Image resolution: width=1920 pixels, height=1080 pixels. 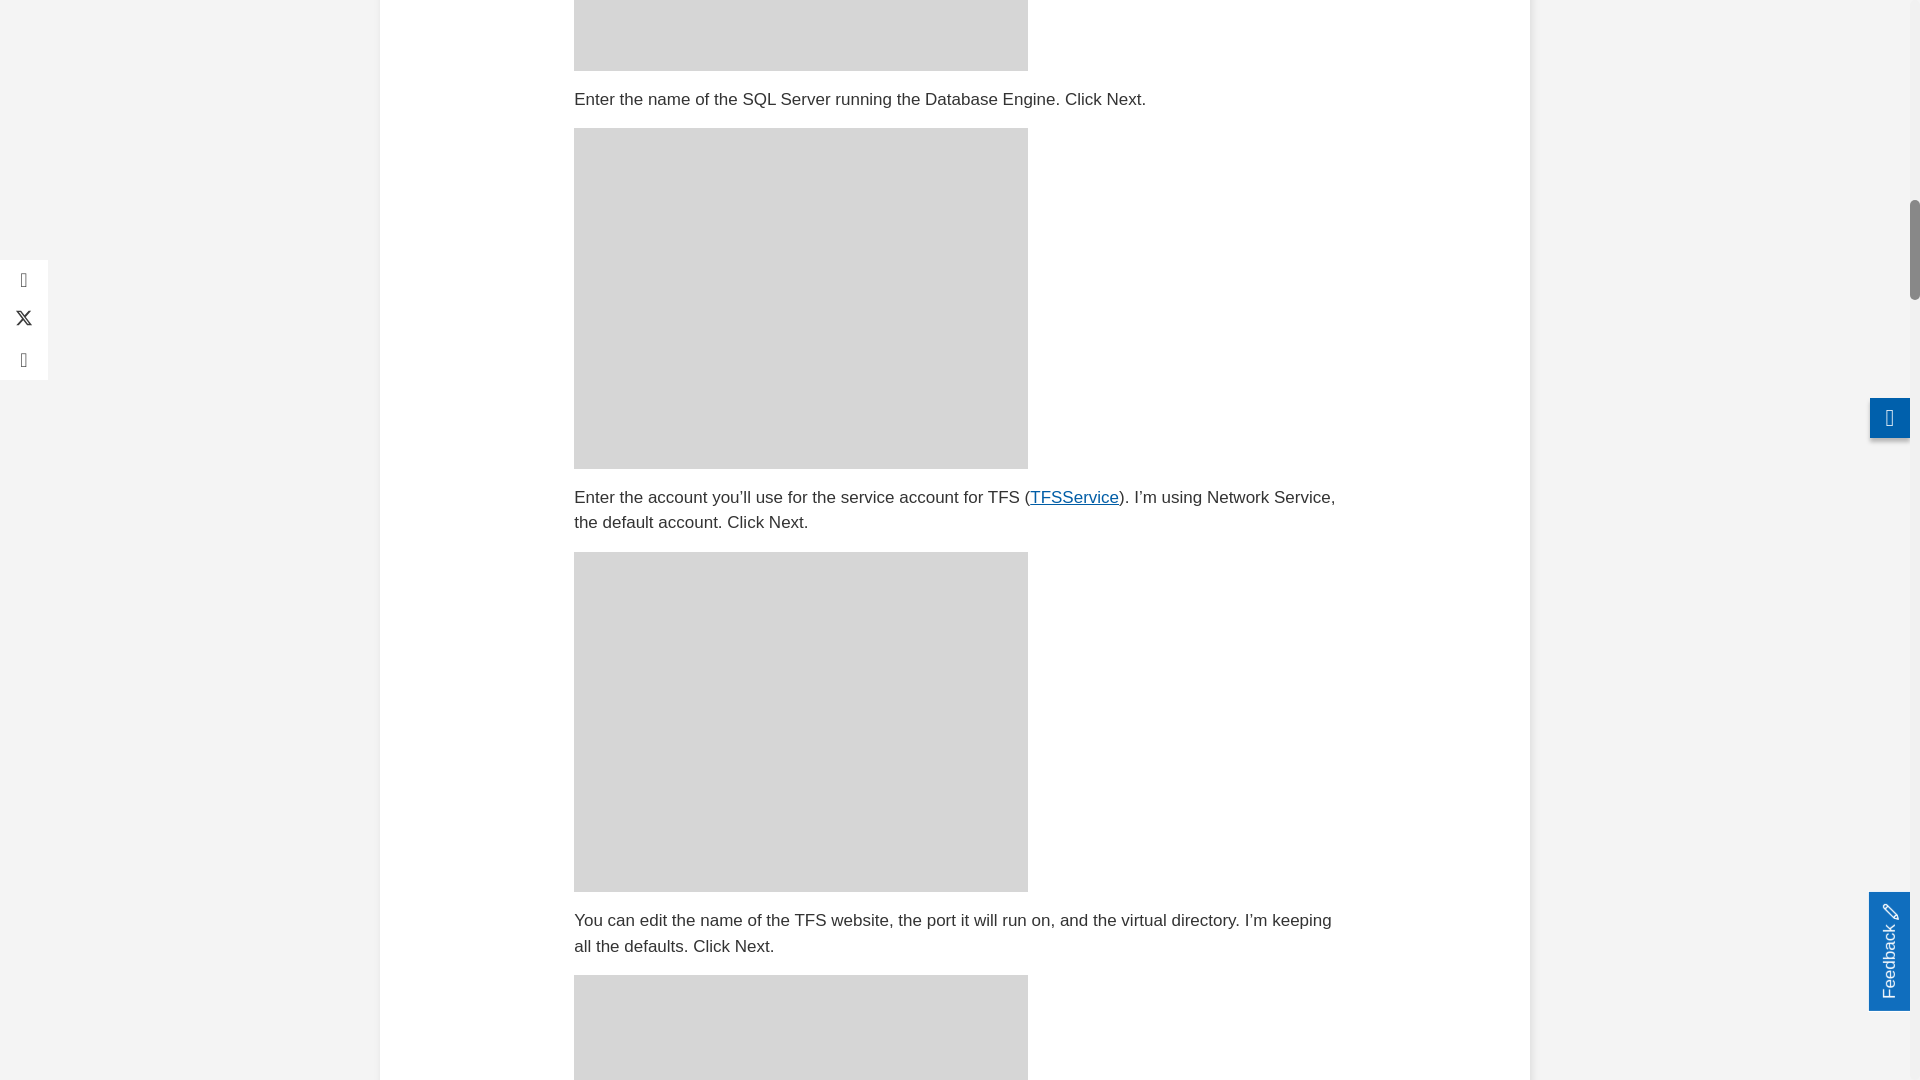 What do you see at coordinates (800, 298) in the screenshot?
I see `install-adv-004` at bounding box center [800, 298].